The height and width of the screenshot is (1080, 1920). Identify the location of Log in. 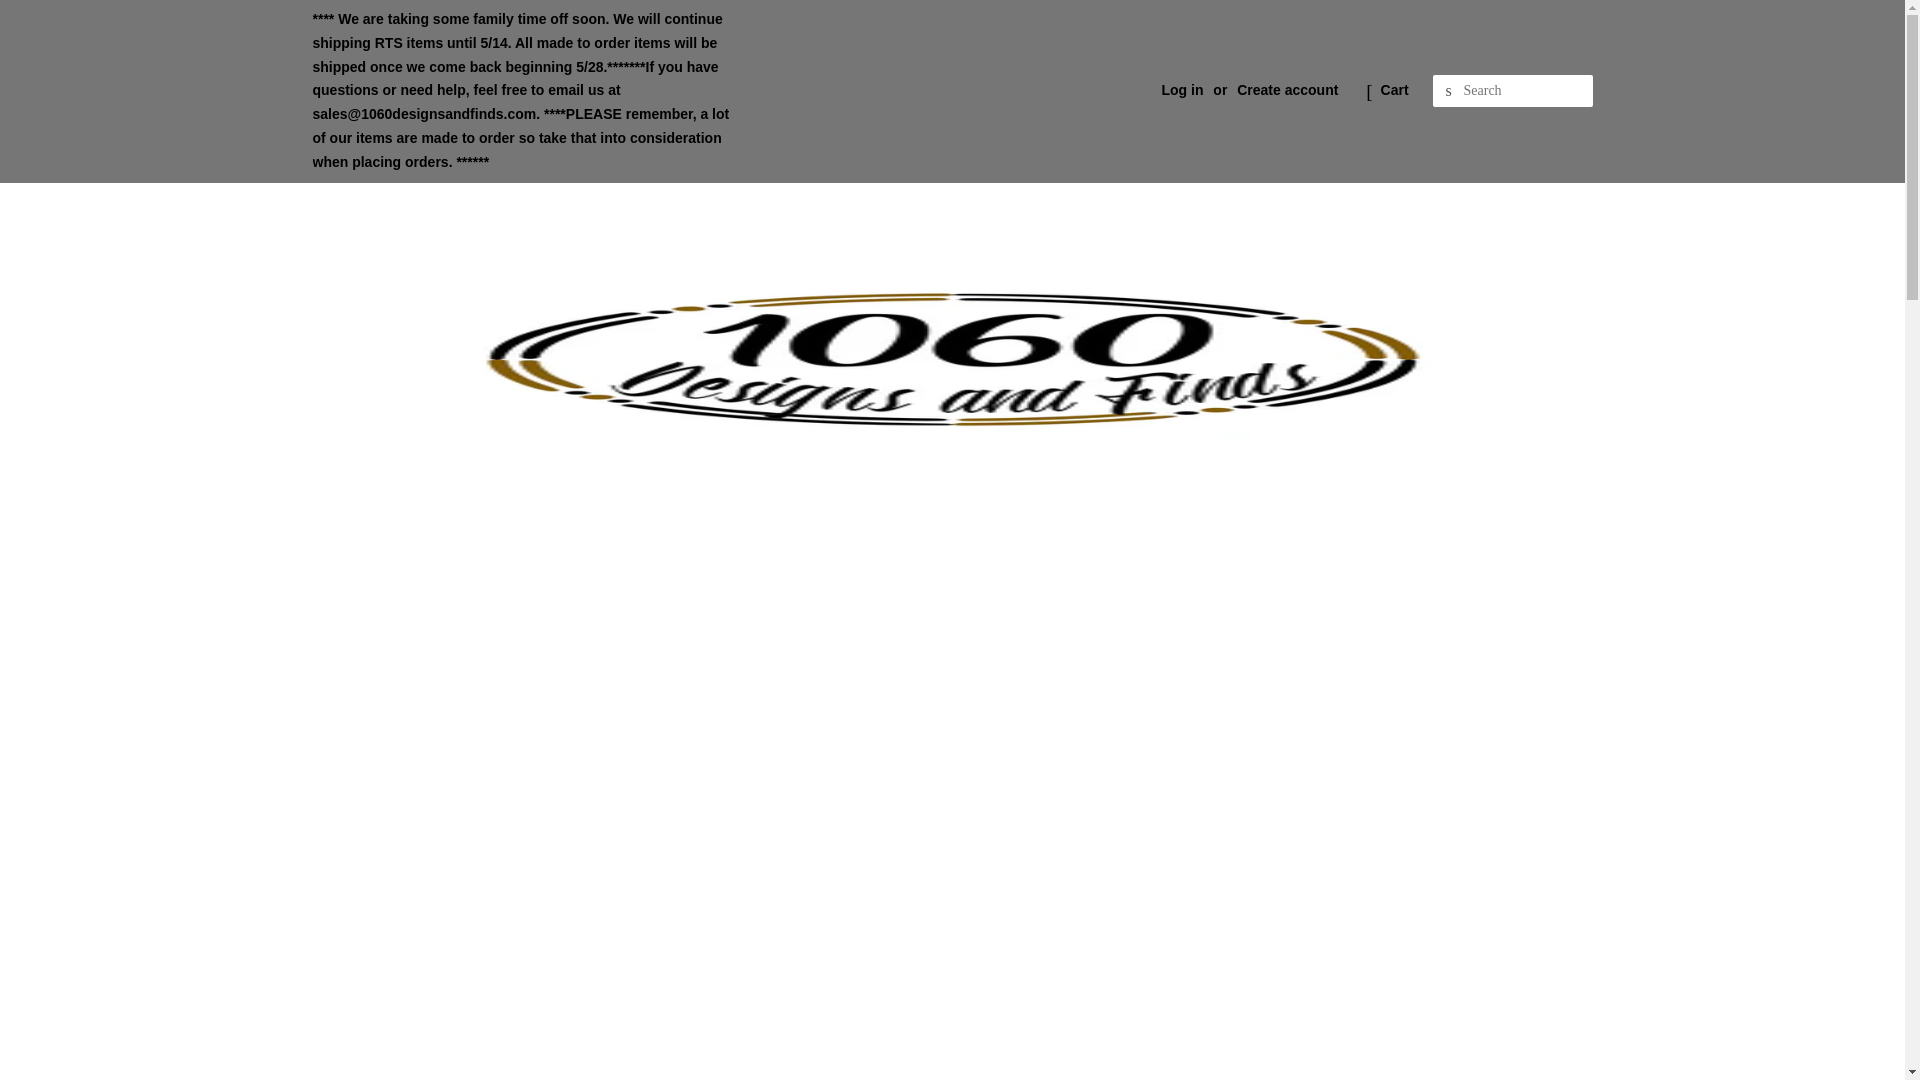
(1182, 90).